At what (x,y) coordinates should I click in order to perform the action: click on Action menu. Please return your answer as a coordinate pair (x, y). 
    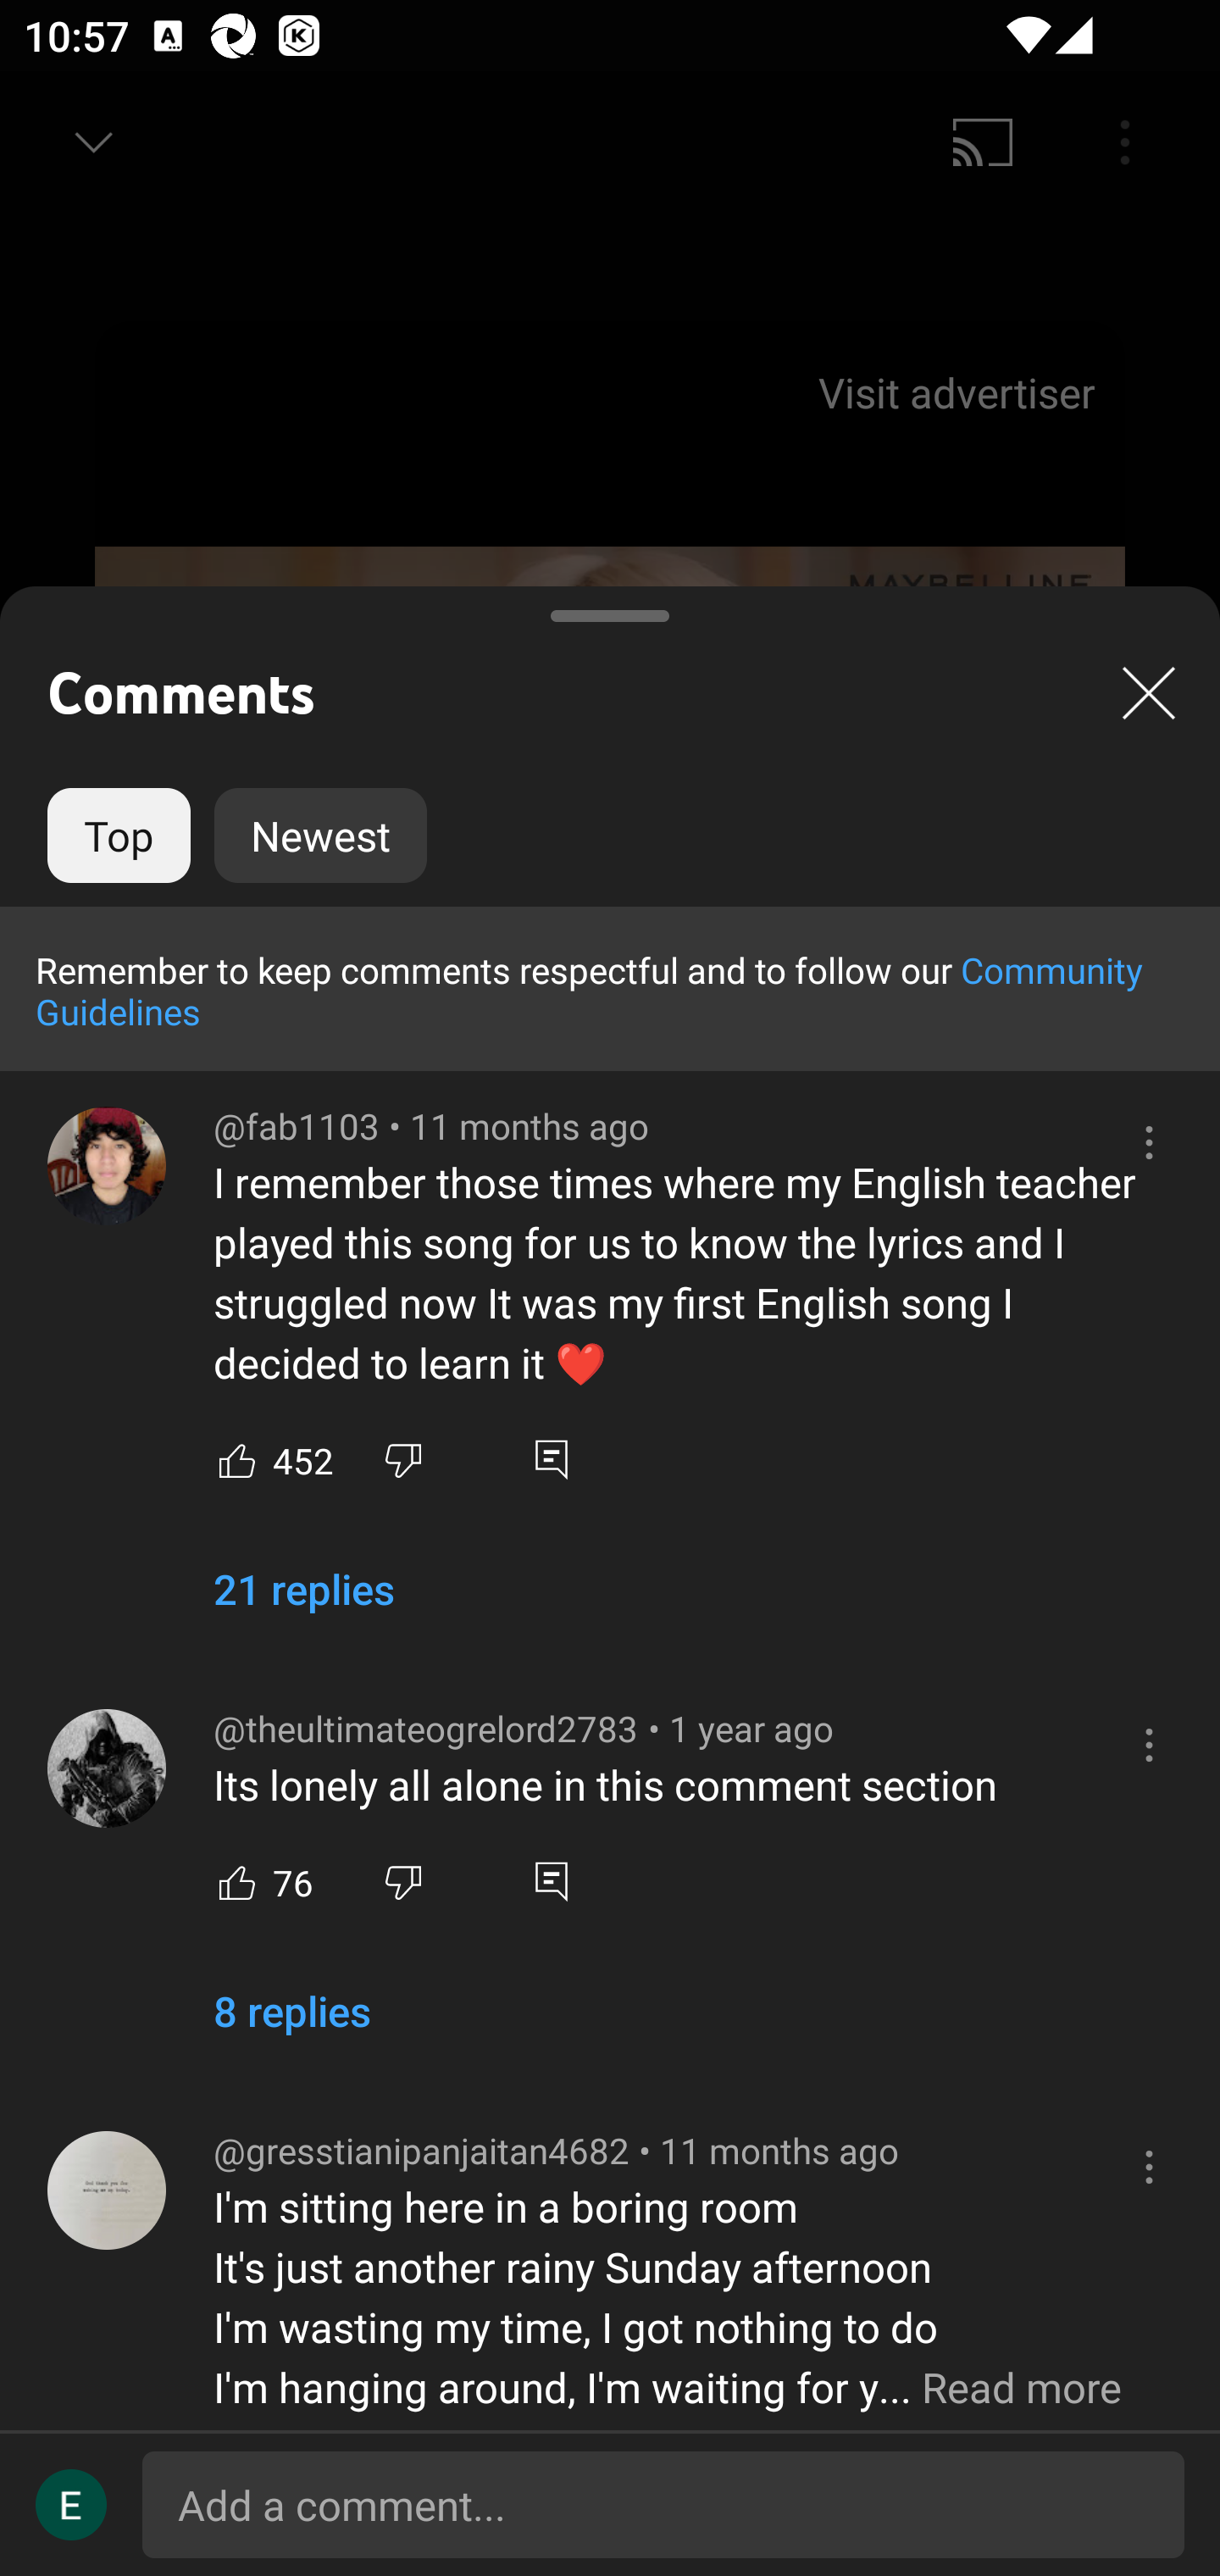
    Looking at the image, I should click on (1149, 1746).